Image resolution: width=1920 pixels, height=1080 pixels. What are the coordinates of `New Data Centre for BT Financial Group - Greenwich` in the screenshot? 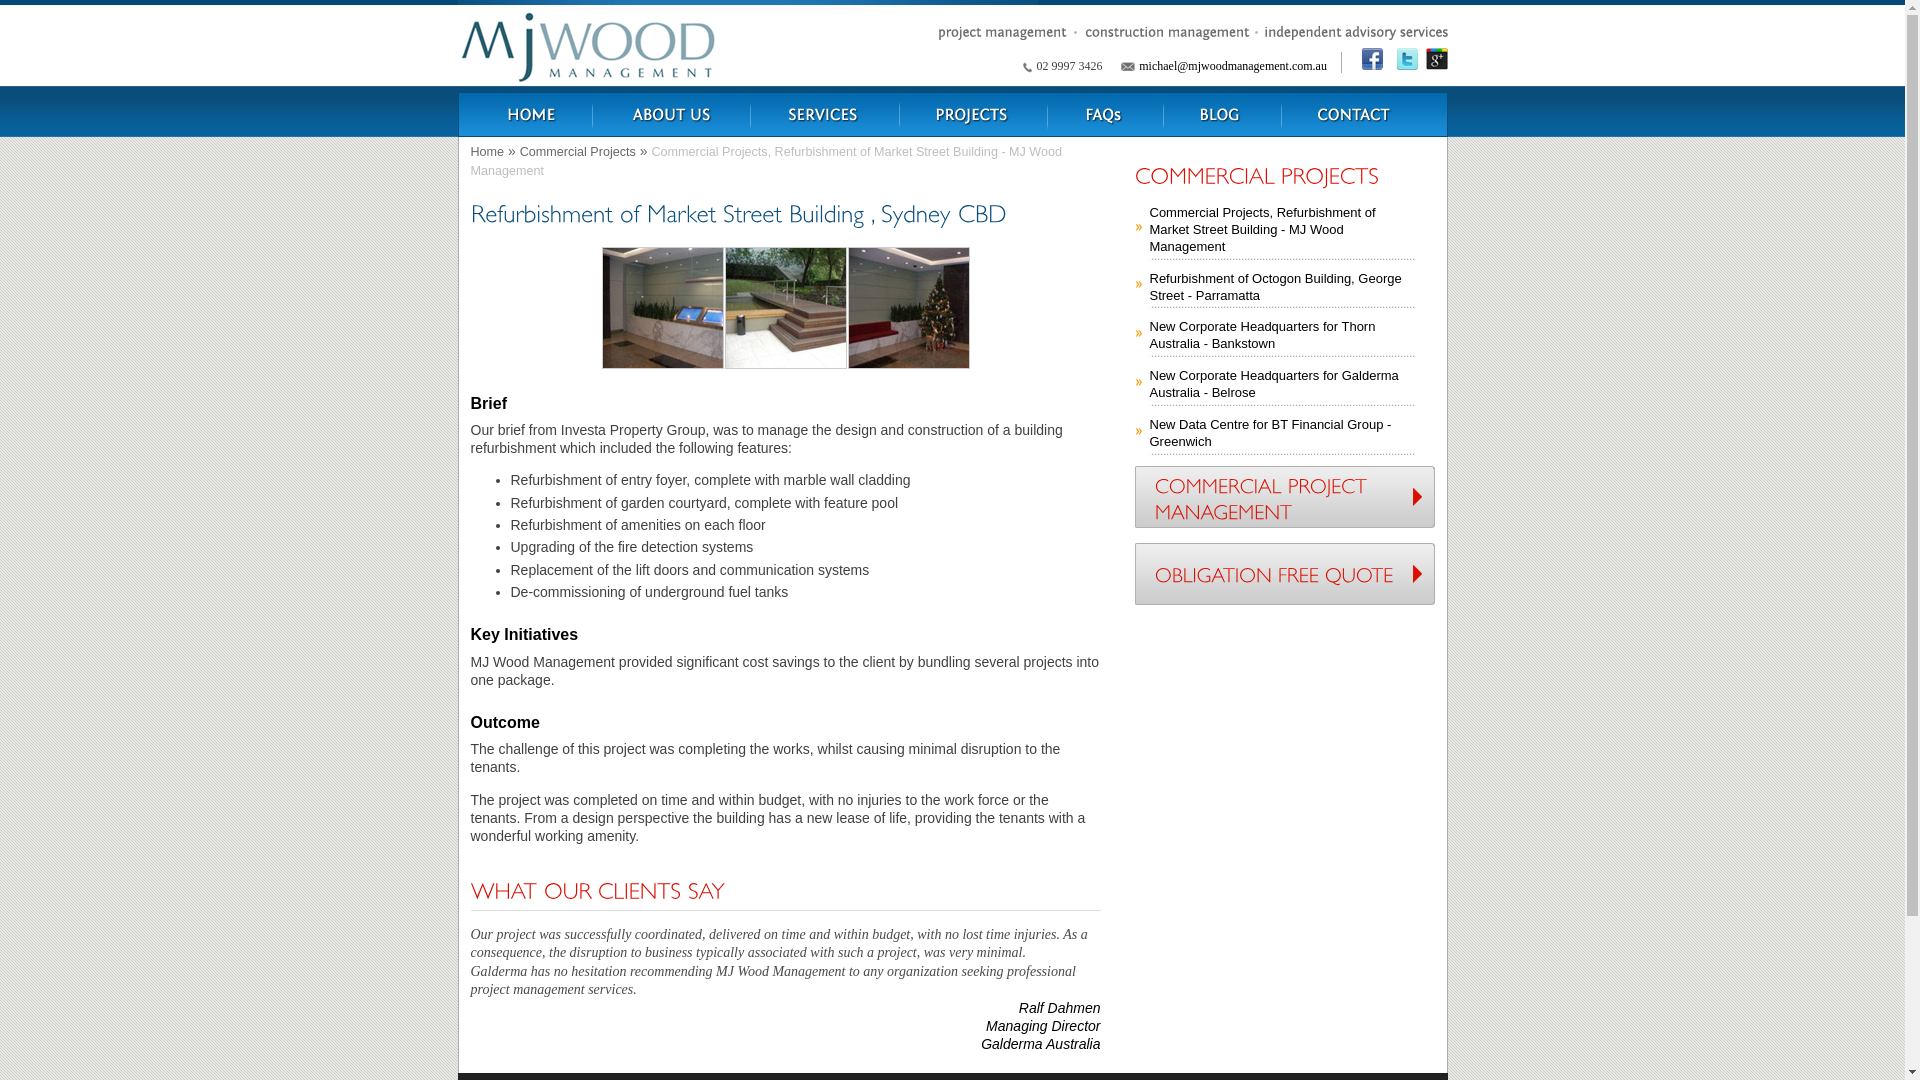 It's located at (1282, 432).